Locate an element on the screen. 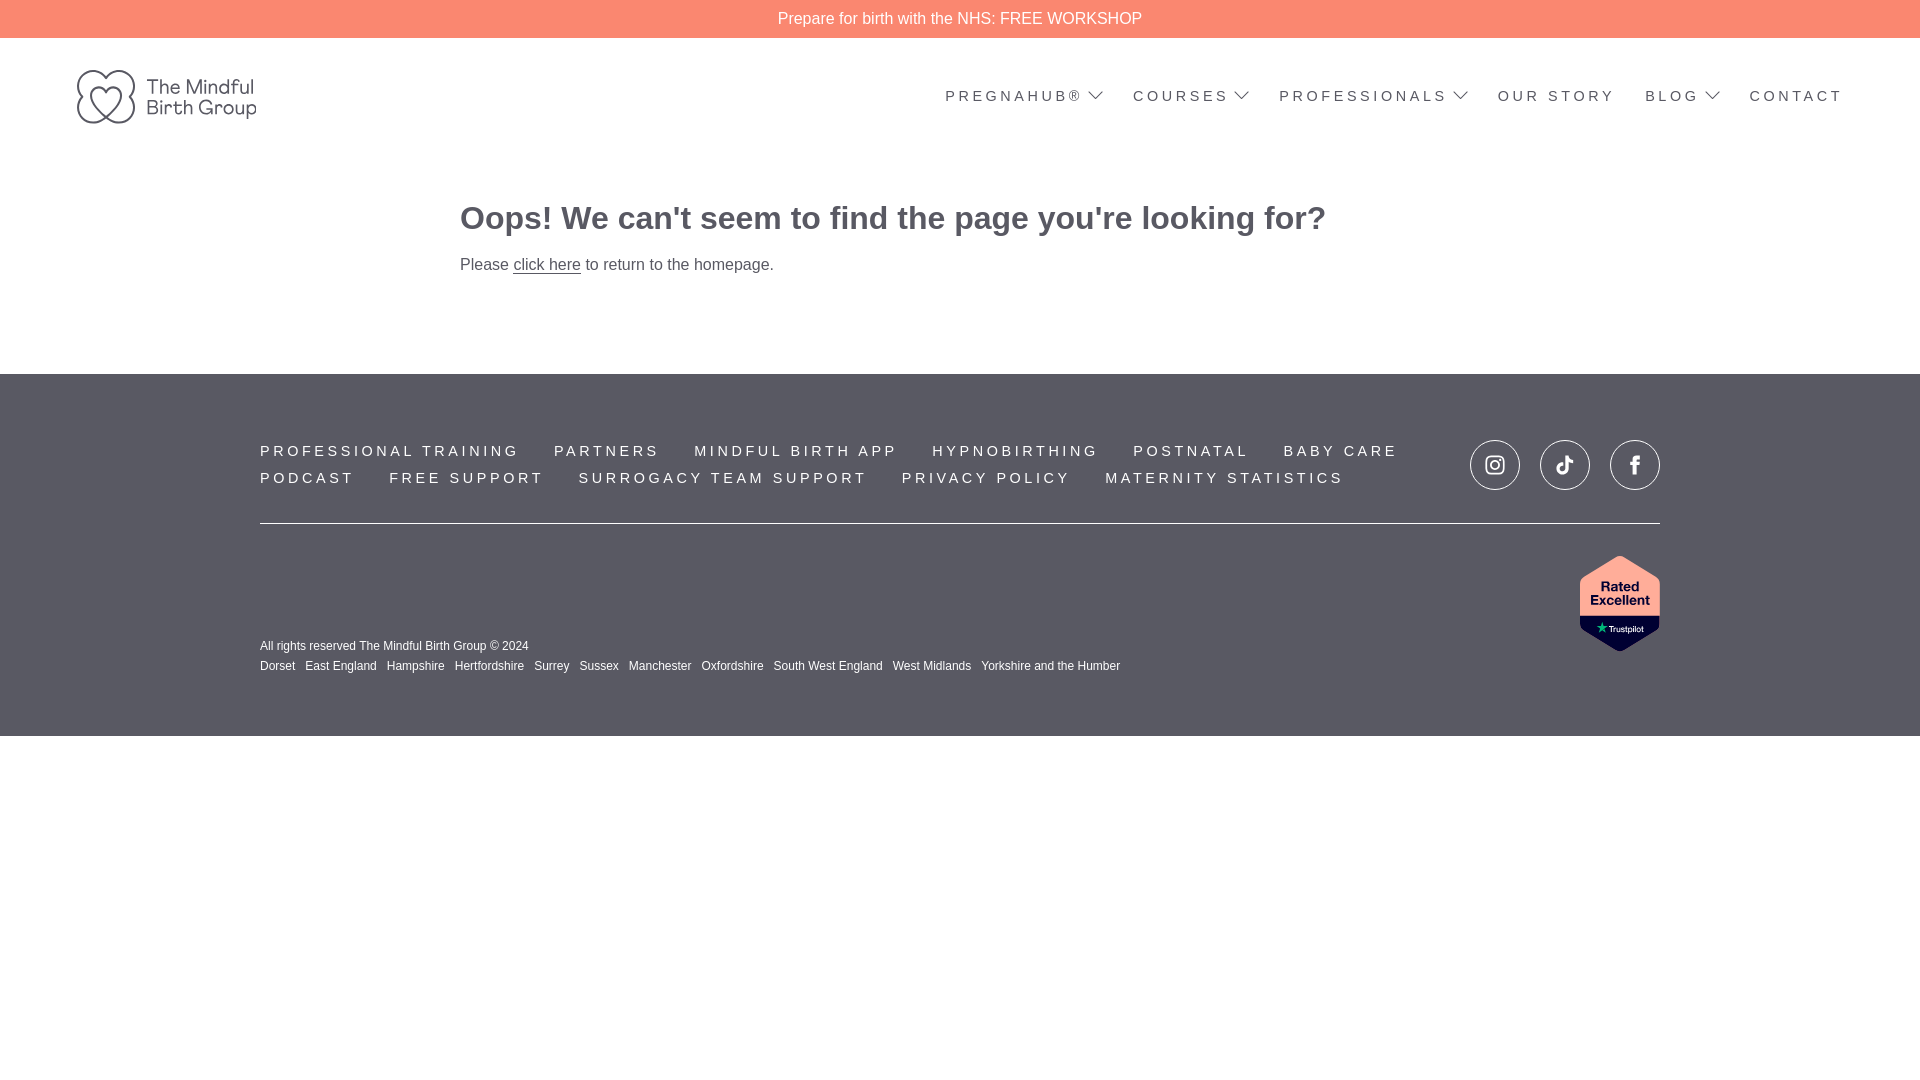 The width and height of the screenshot is (1920, 1080). Prepare for birth with the NHS: FREE WORKSHOP is located at coordinates (960, 18).